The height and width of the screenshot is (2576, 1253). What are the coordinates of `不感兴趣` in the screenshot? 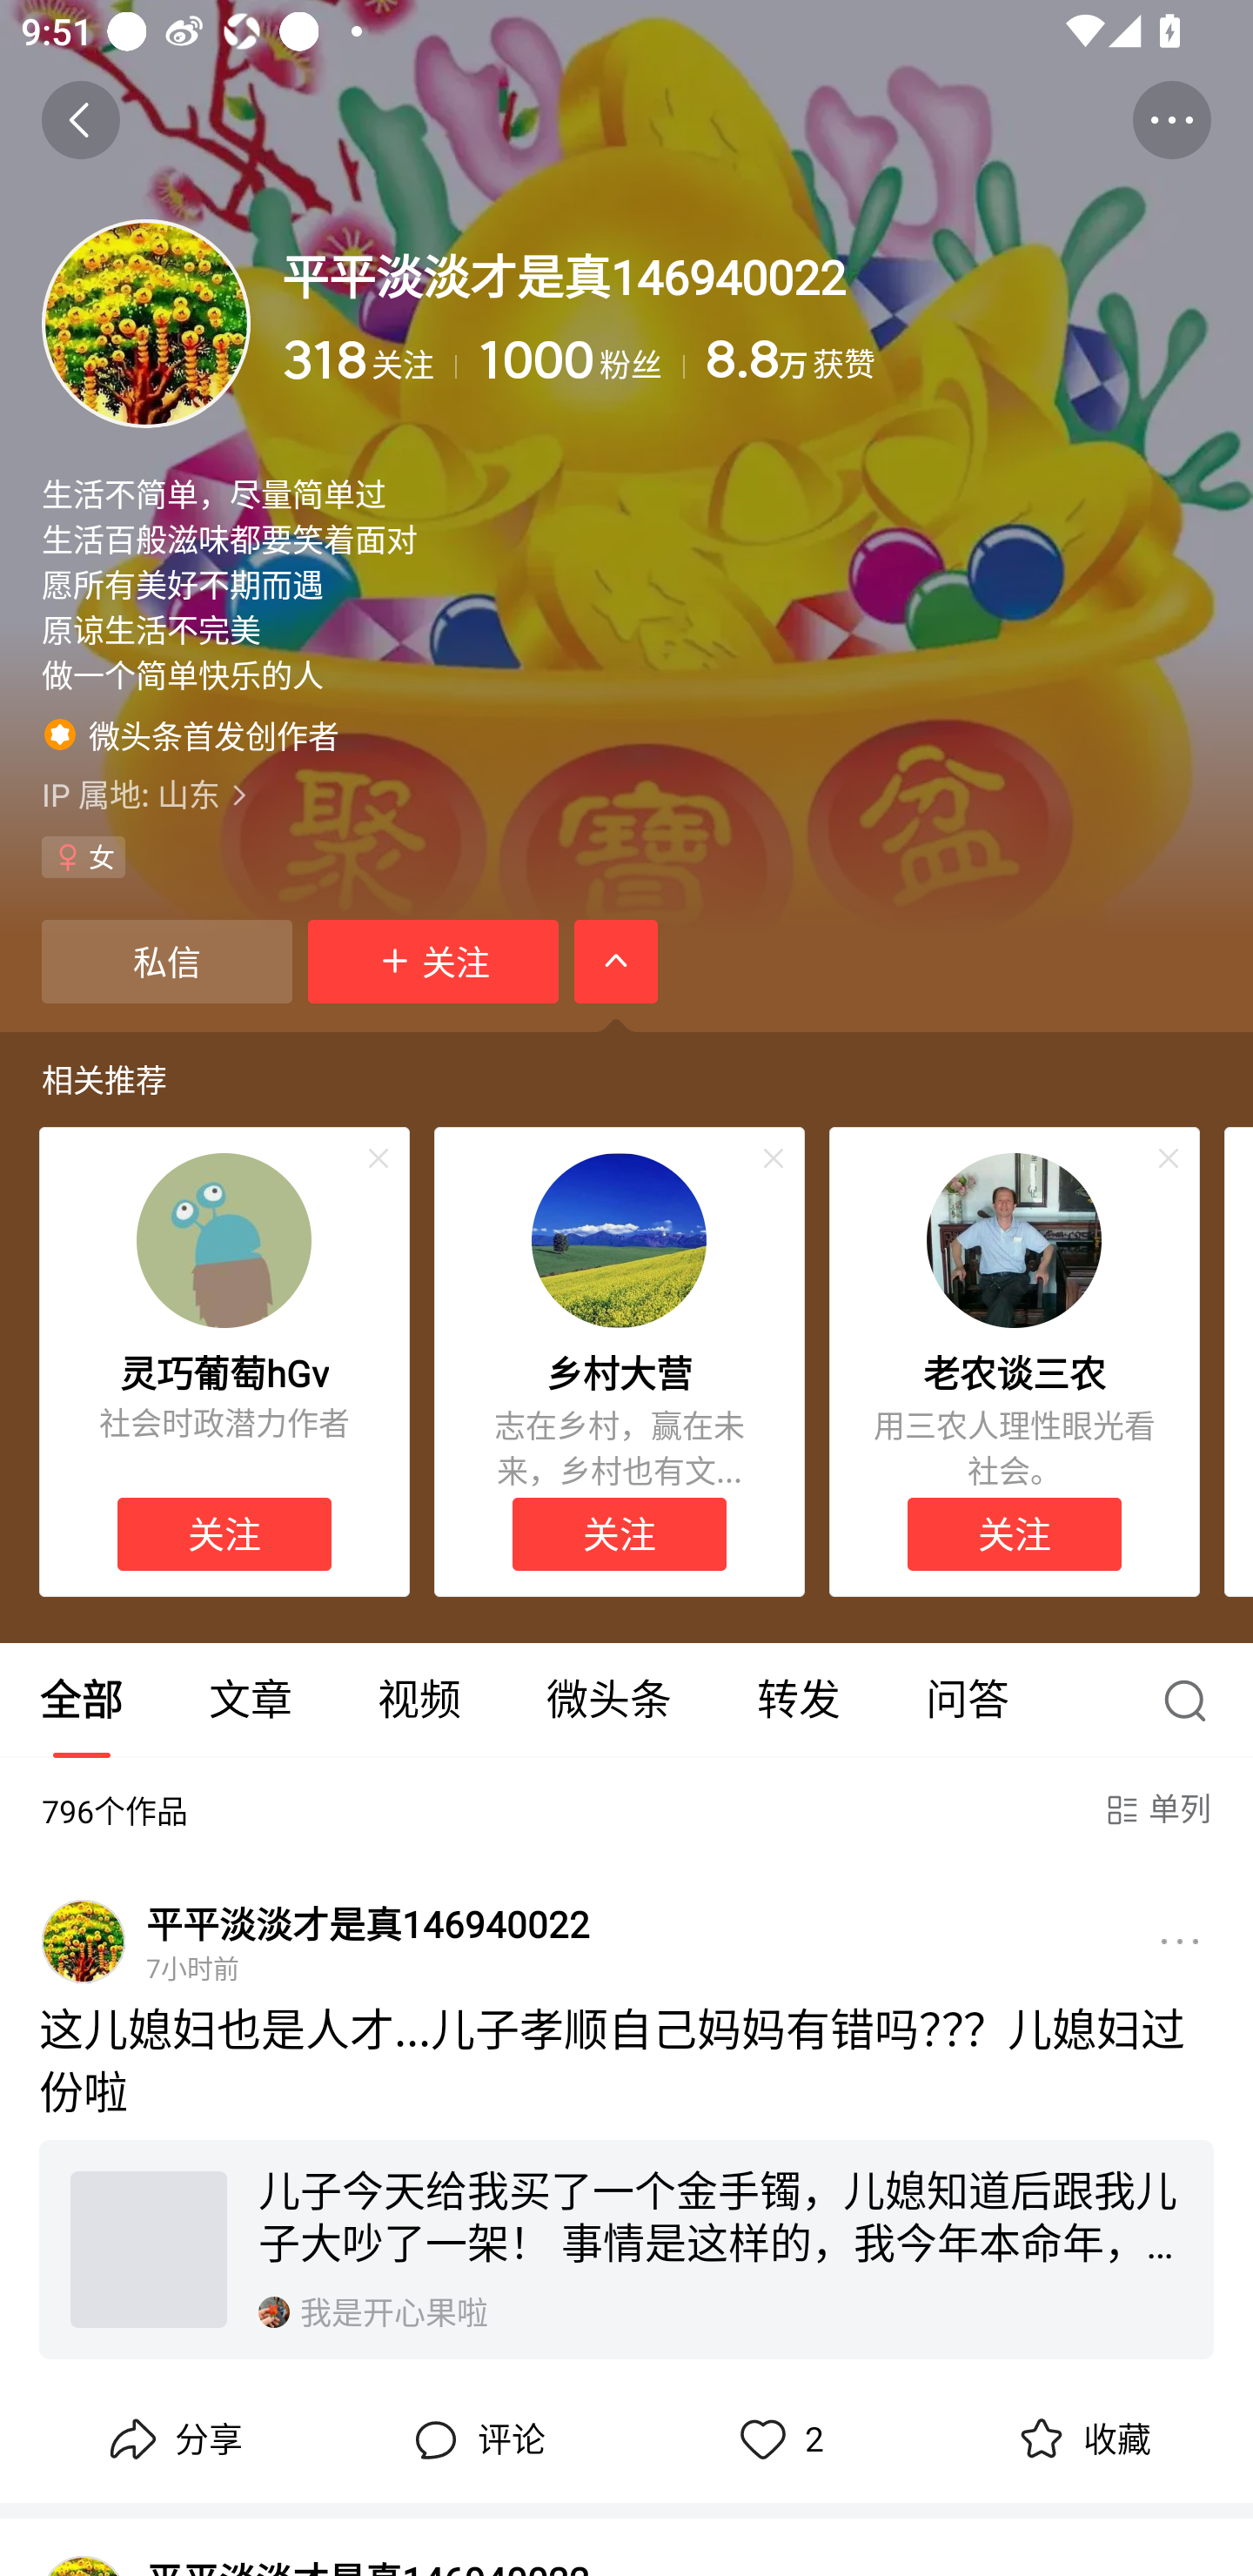 It's located at (773, 1159).